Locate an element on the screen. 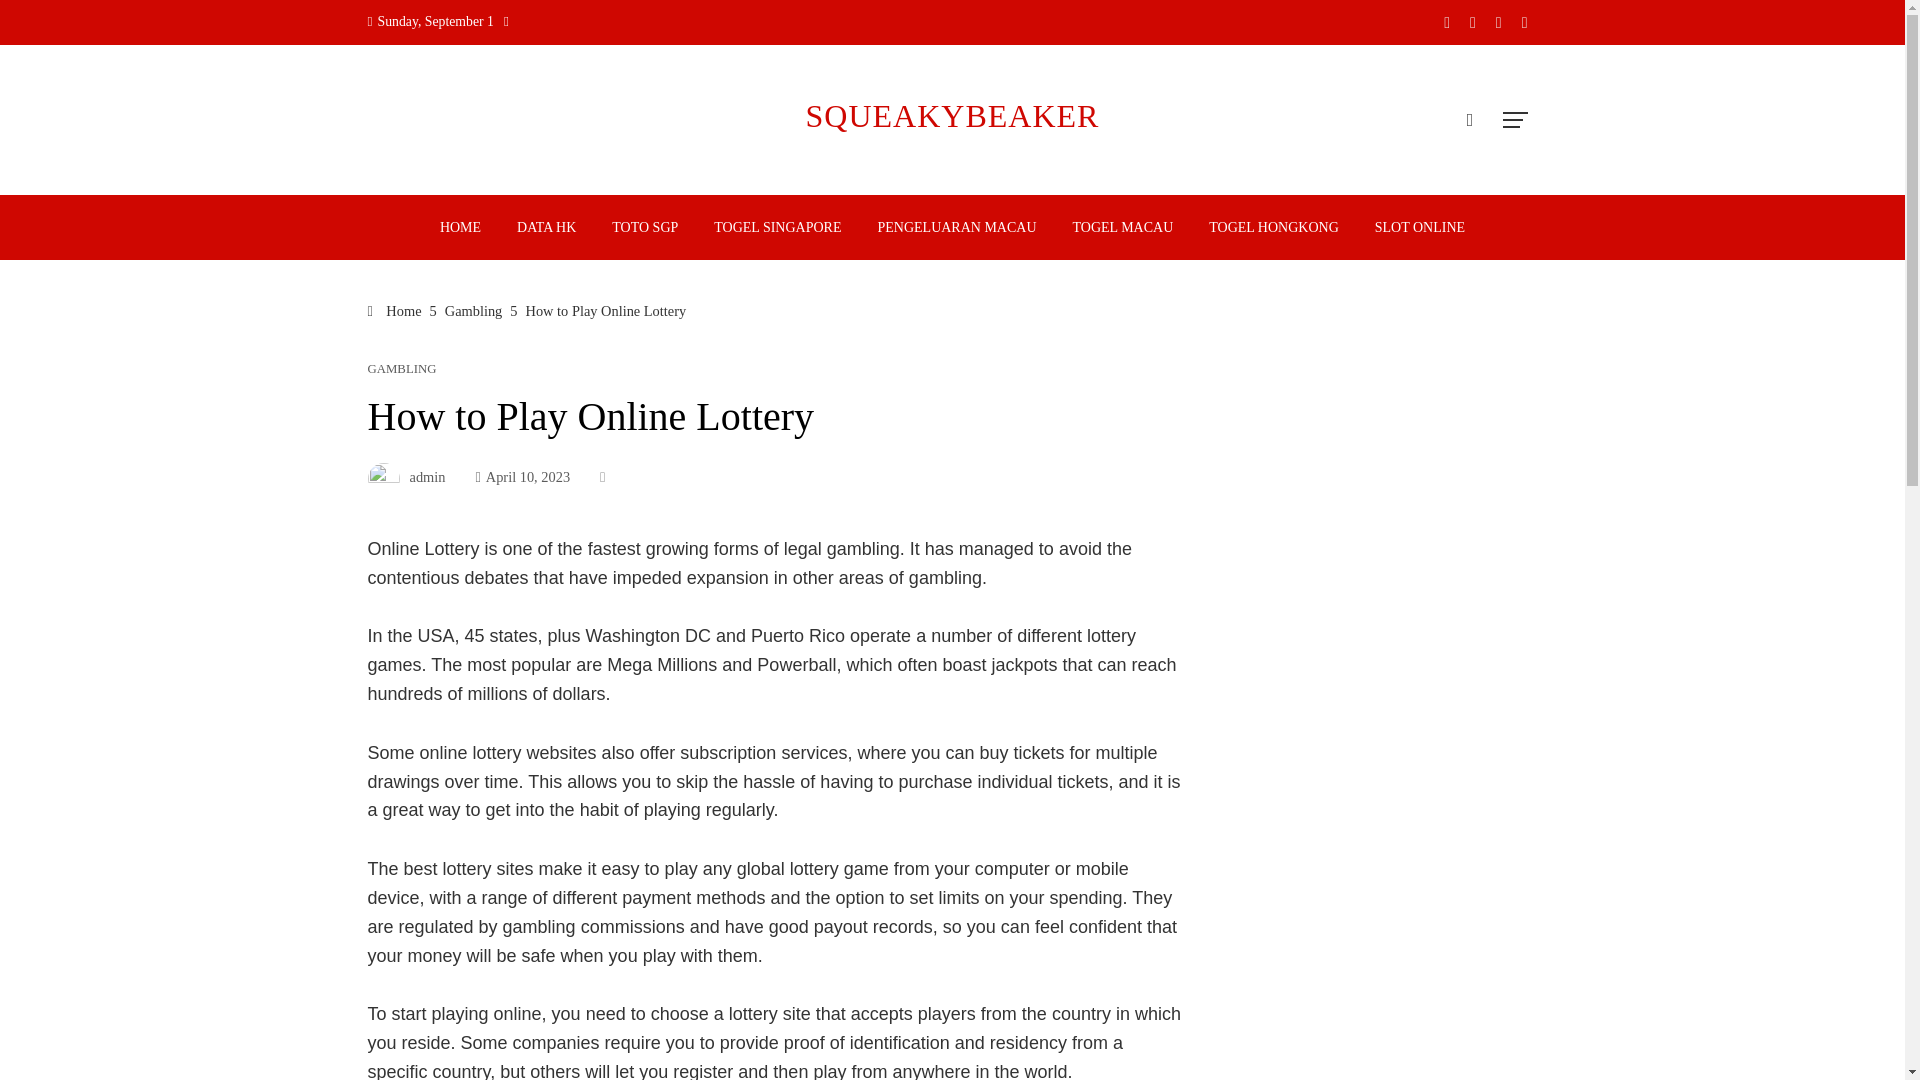 This screenshot has height=1080, width=1920. TOGEL MACAU is located at coordinates (1122, 228).